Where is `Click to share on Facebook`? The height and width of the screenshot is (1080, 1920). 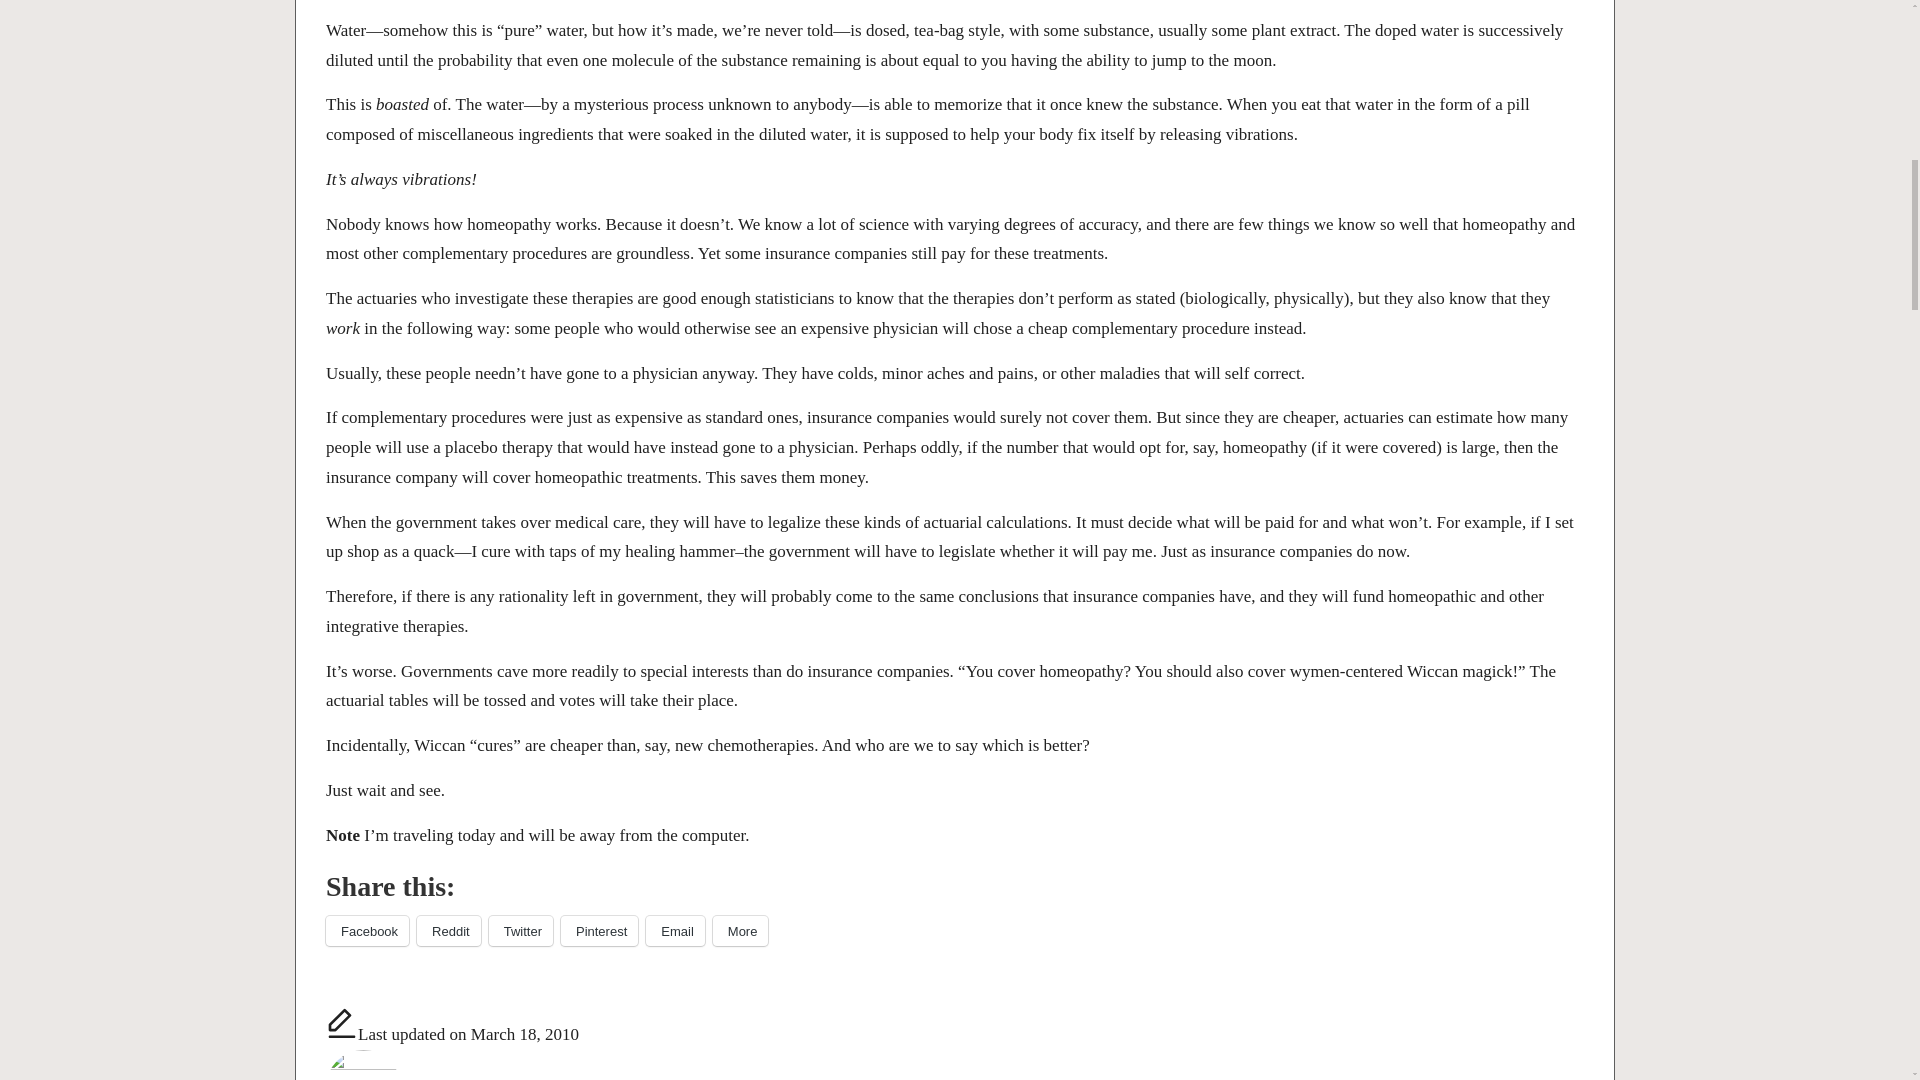
Click to share on Facebook is located at coordinates (367, 930).